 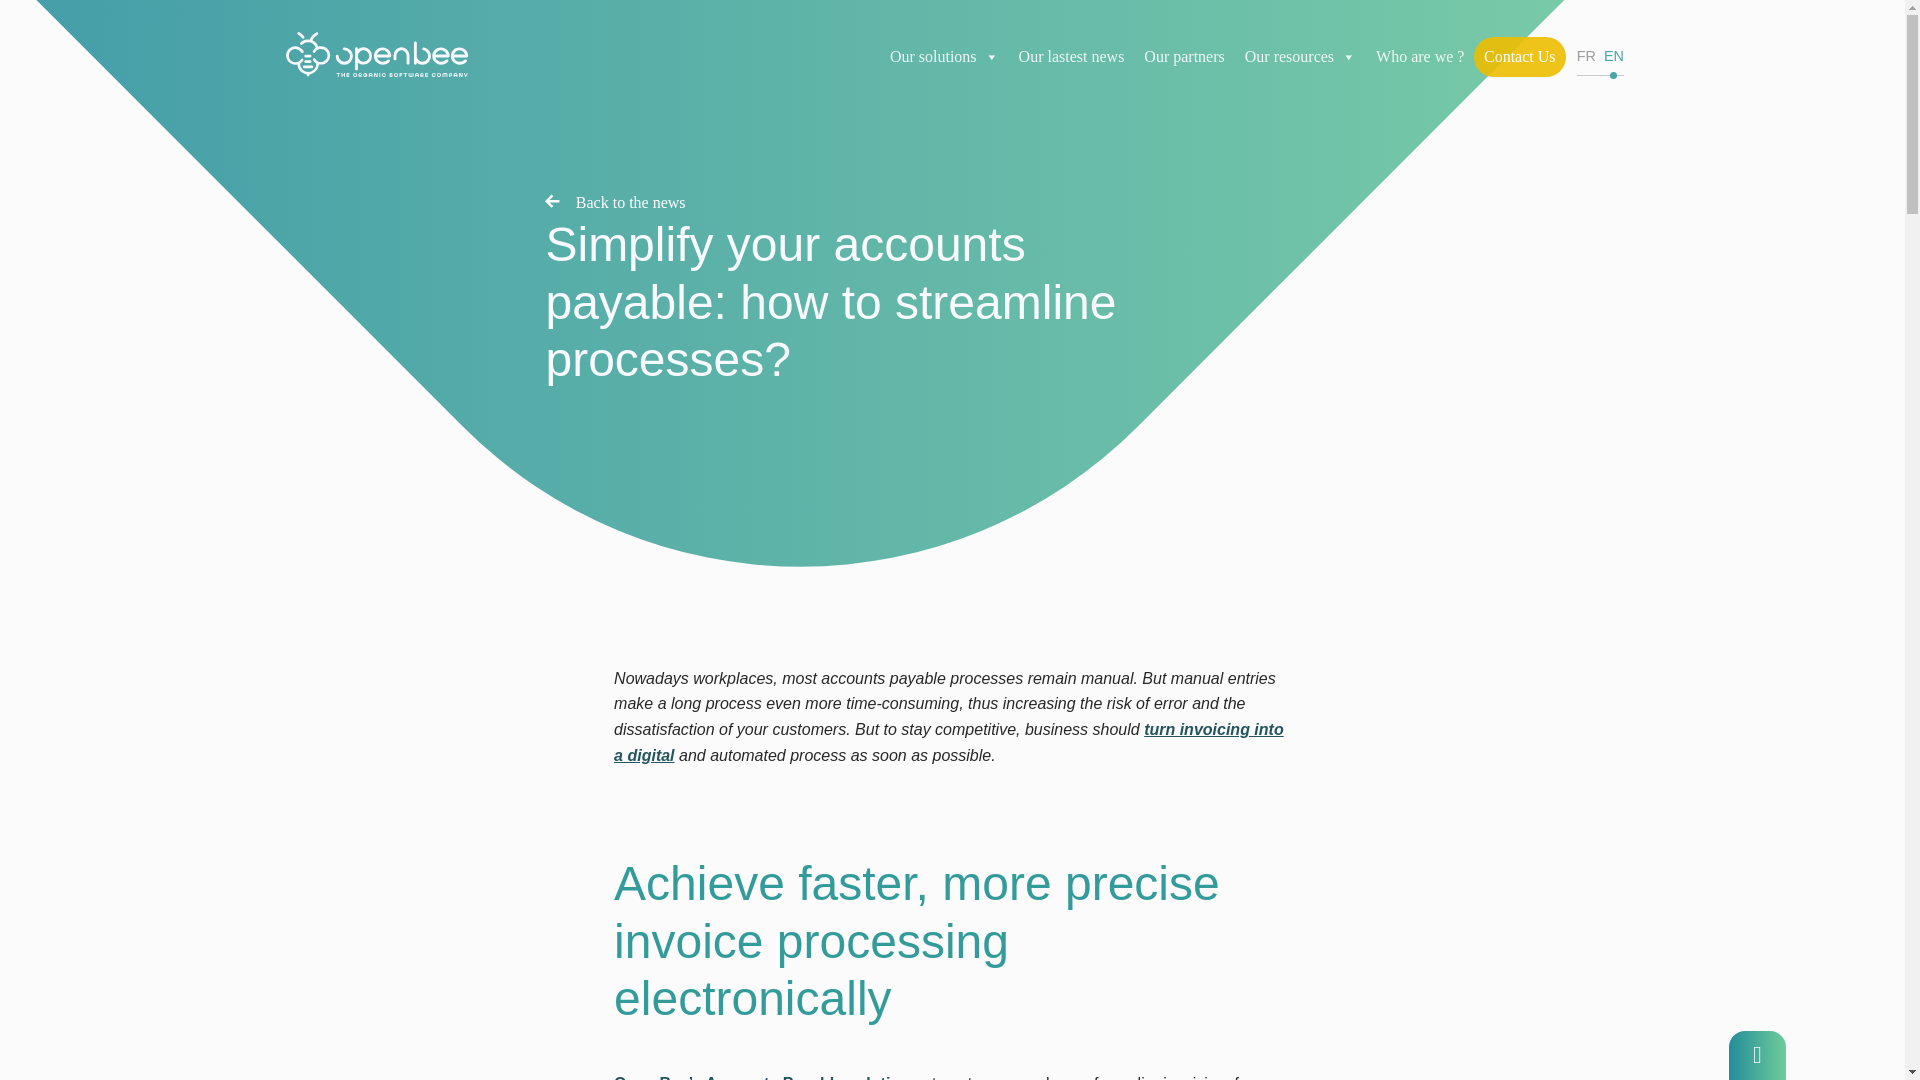 What do you see at coordinates (615, 203) in the screenshot?
I see `Back to the news` at bounding box center [615, 203].